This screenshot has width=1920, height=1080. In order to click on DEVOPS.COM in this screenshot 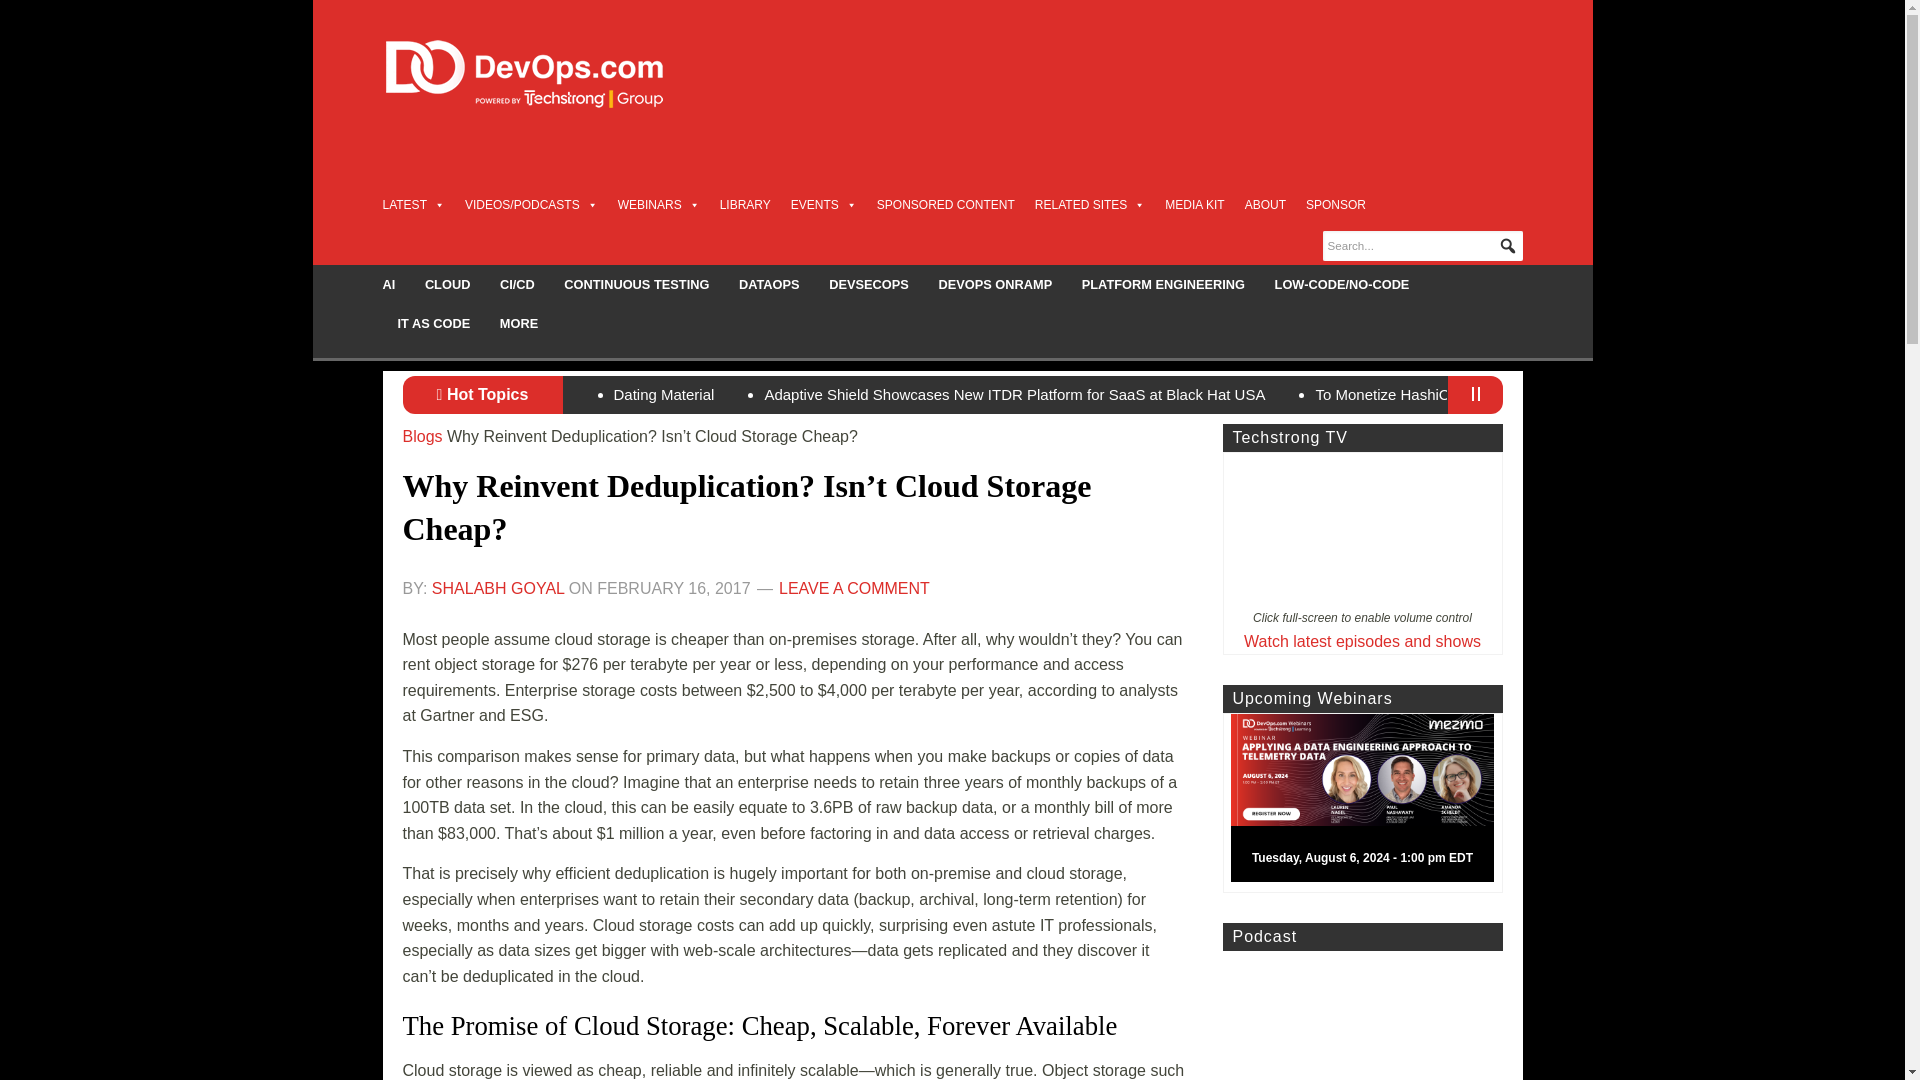, I will do `click(546, 74)`.